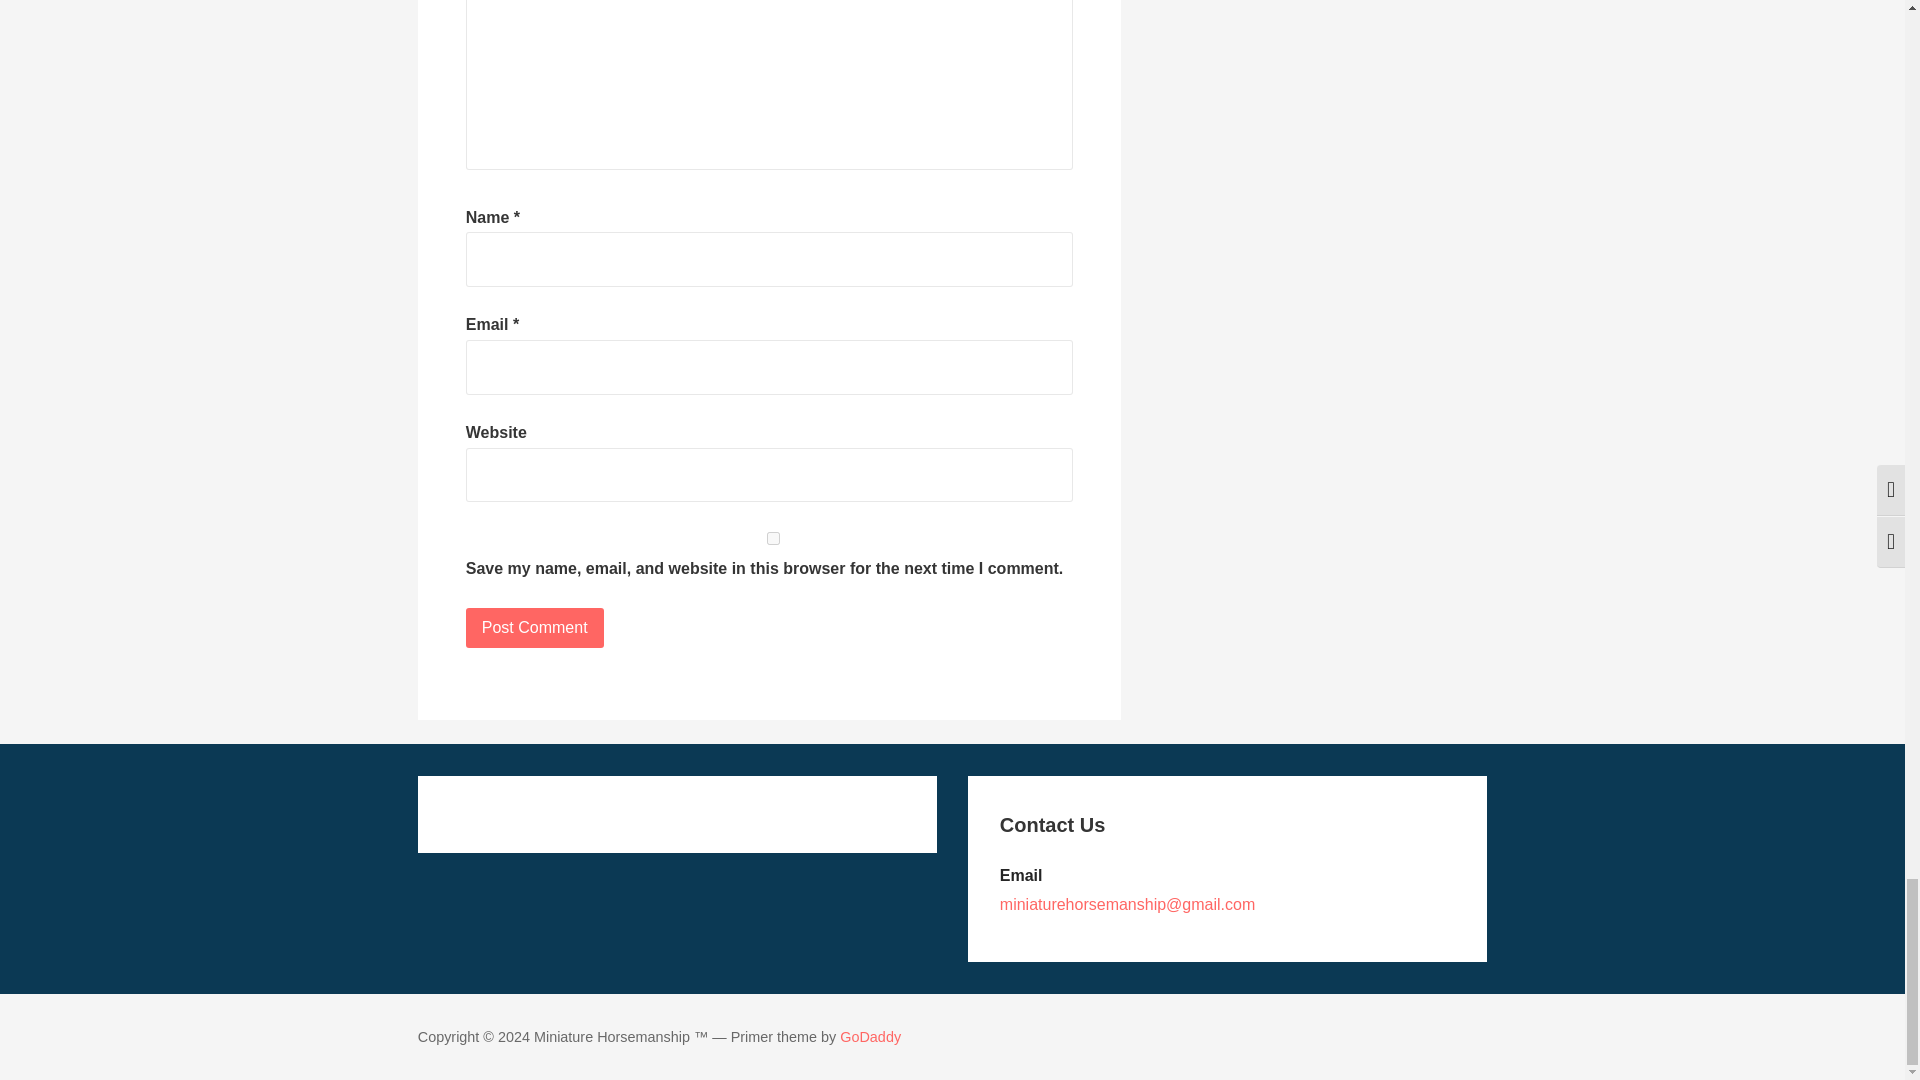 The width and height of the screenshot is (1920, 1080). Describe the element at coordinates (870, 1037) in the screenshot. I see `GoDaddy` at that location.